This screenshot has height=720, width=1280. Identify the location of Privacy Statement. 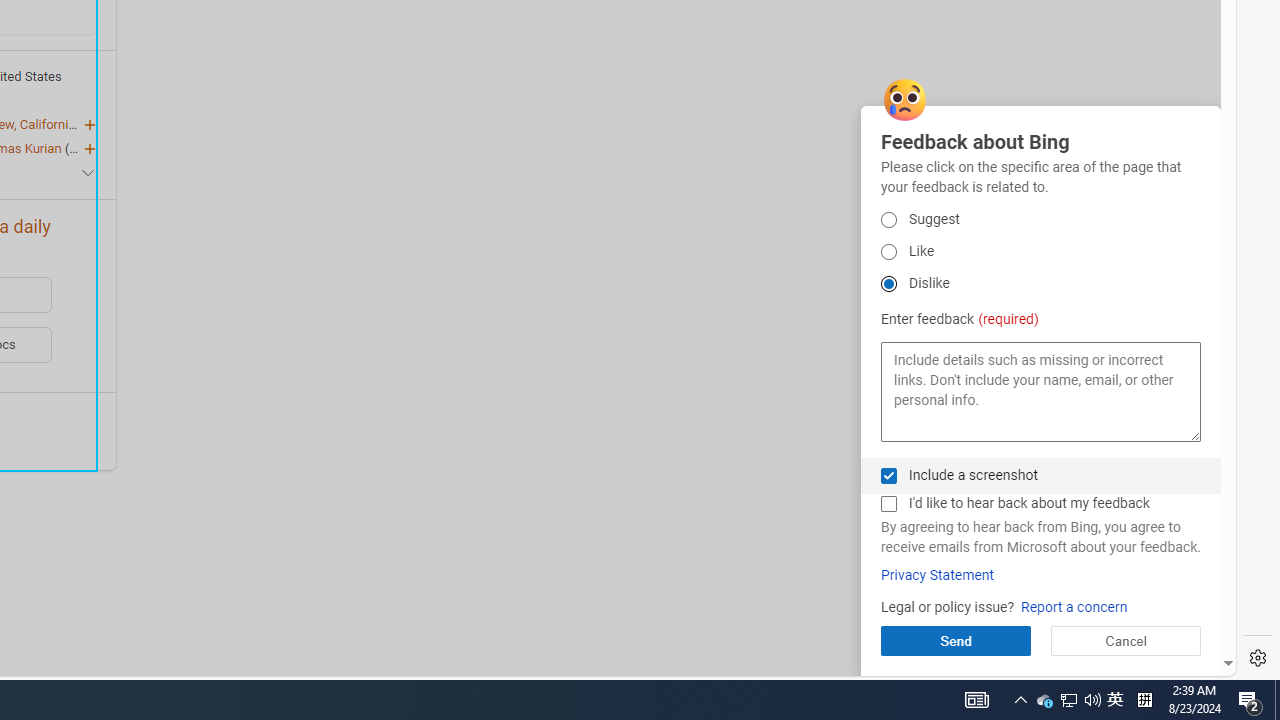
(937, 575).